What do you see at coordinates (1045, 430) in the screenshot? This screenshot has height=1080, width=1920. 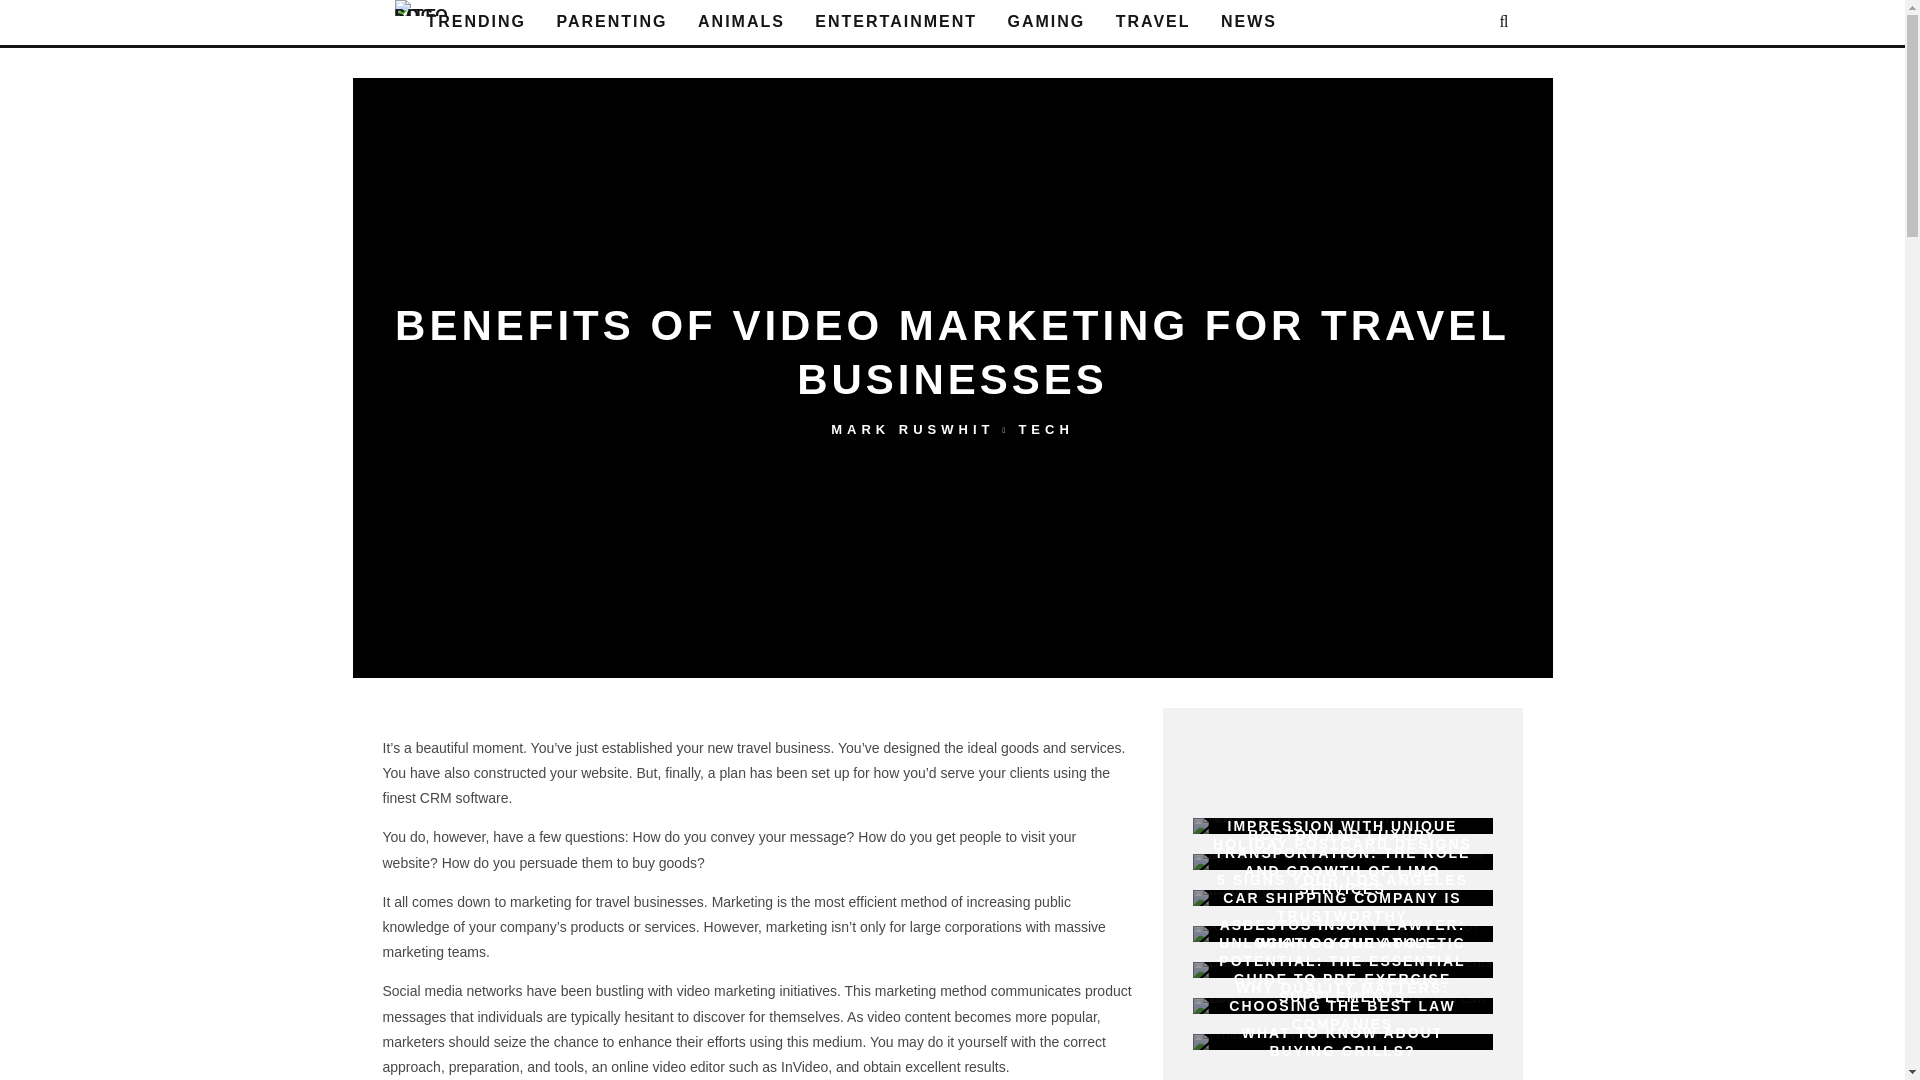 I see `TECH` at bounding box center [1045, 430].